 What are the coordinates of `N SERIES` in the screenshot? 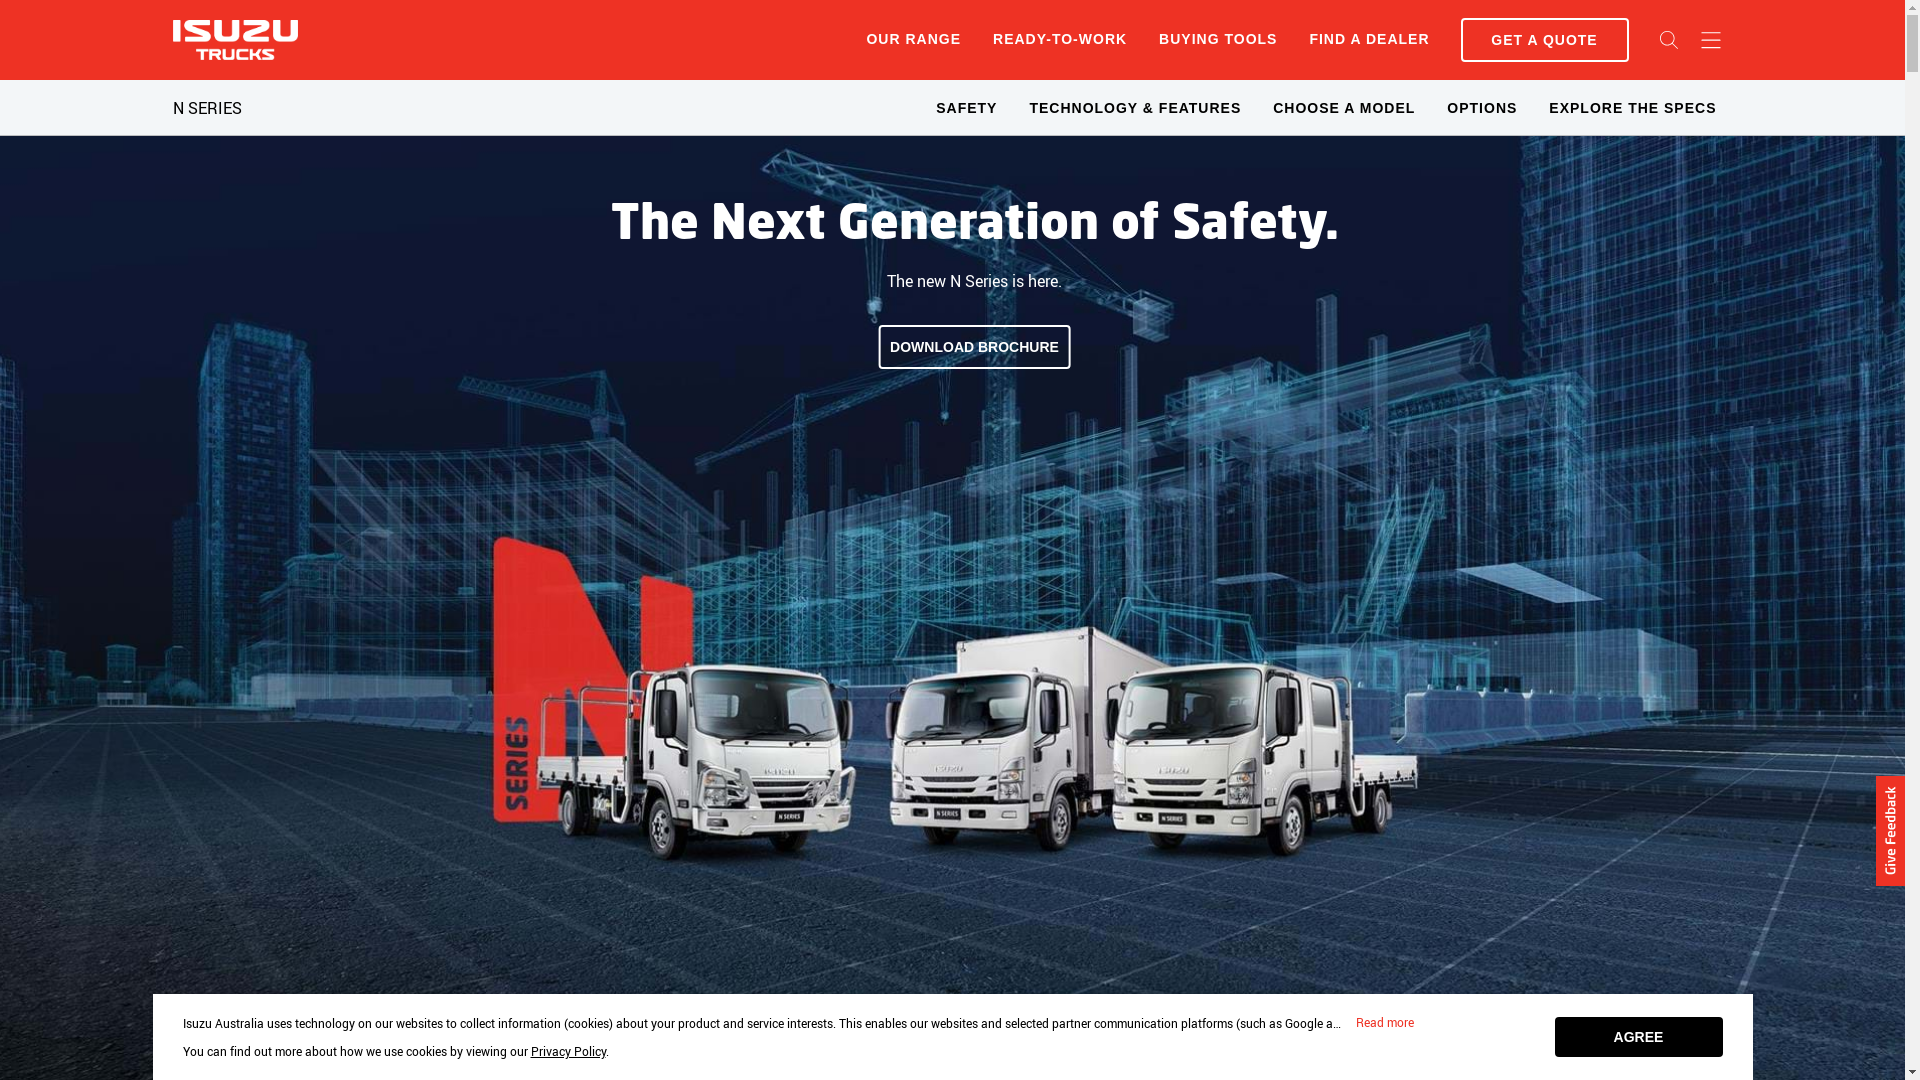 It's located at (206, 108).